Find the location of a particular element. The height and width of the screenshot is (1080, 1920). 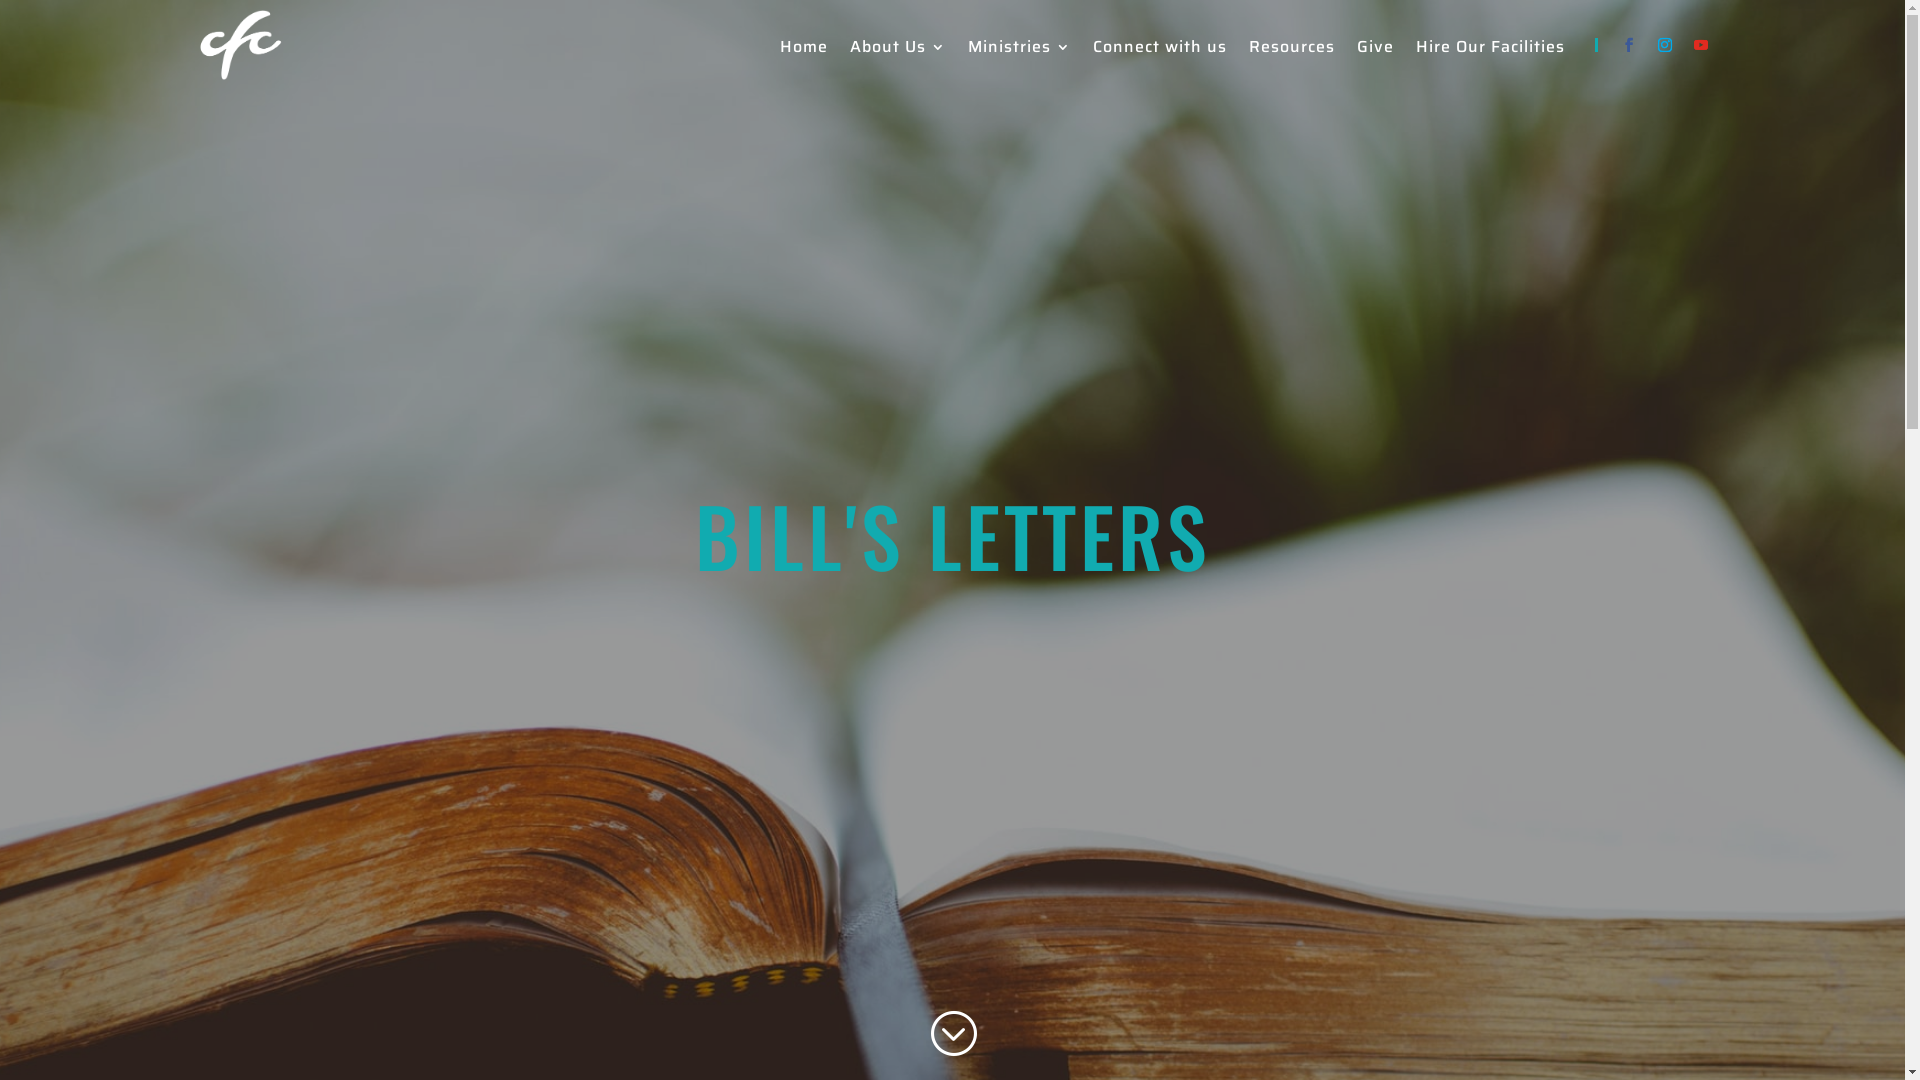

Hire Our Facilities is located at coordinates (1490, 51).